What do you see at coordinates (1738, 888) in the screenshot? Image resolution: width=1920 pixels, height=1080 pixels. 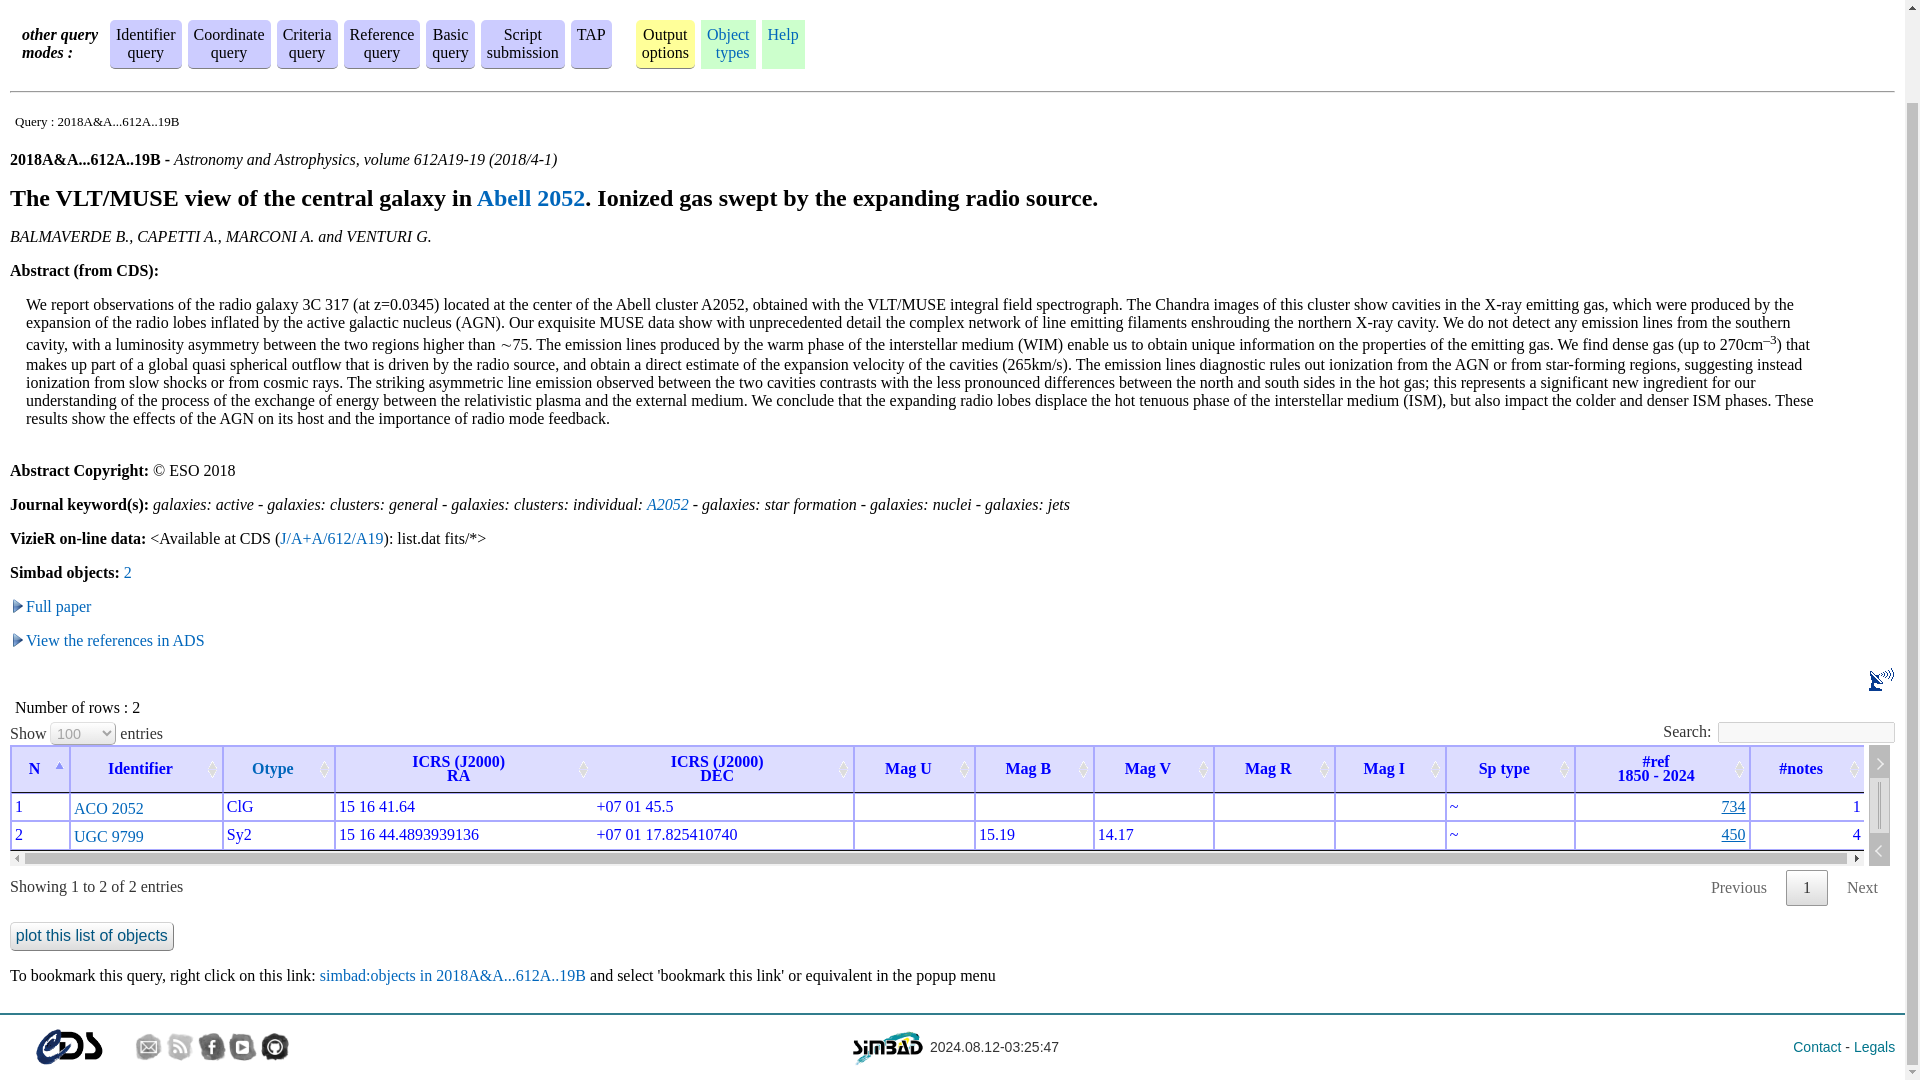 I see `450` at bounding box center [1738, 888].